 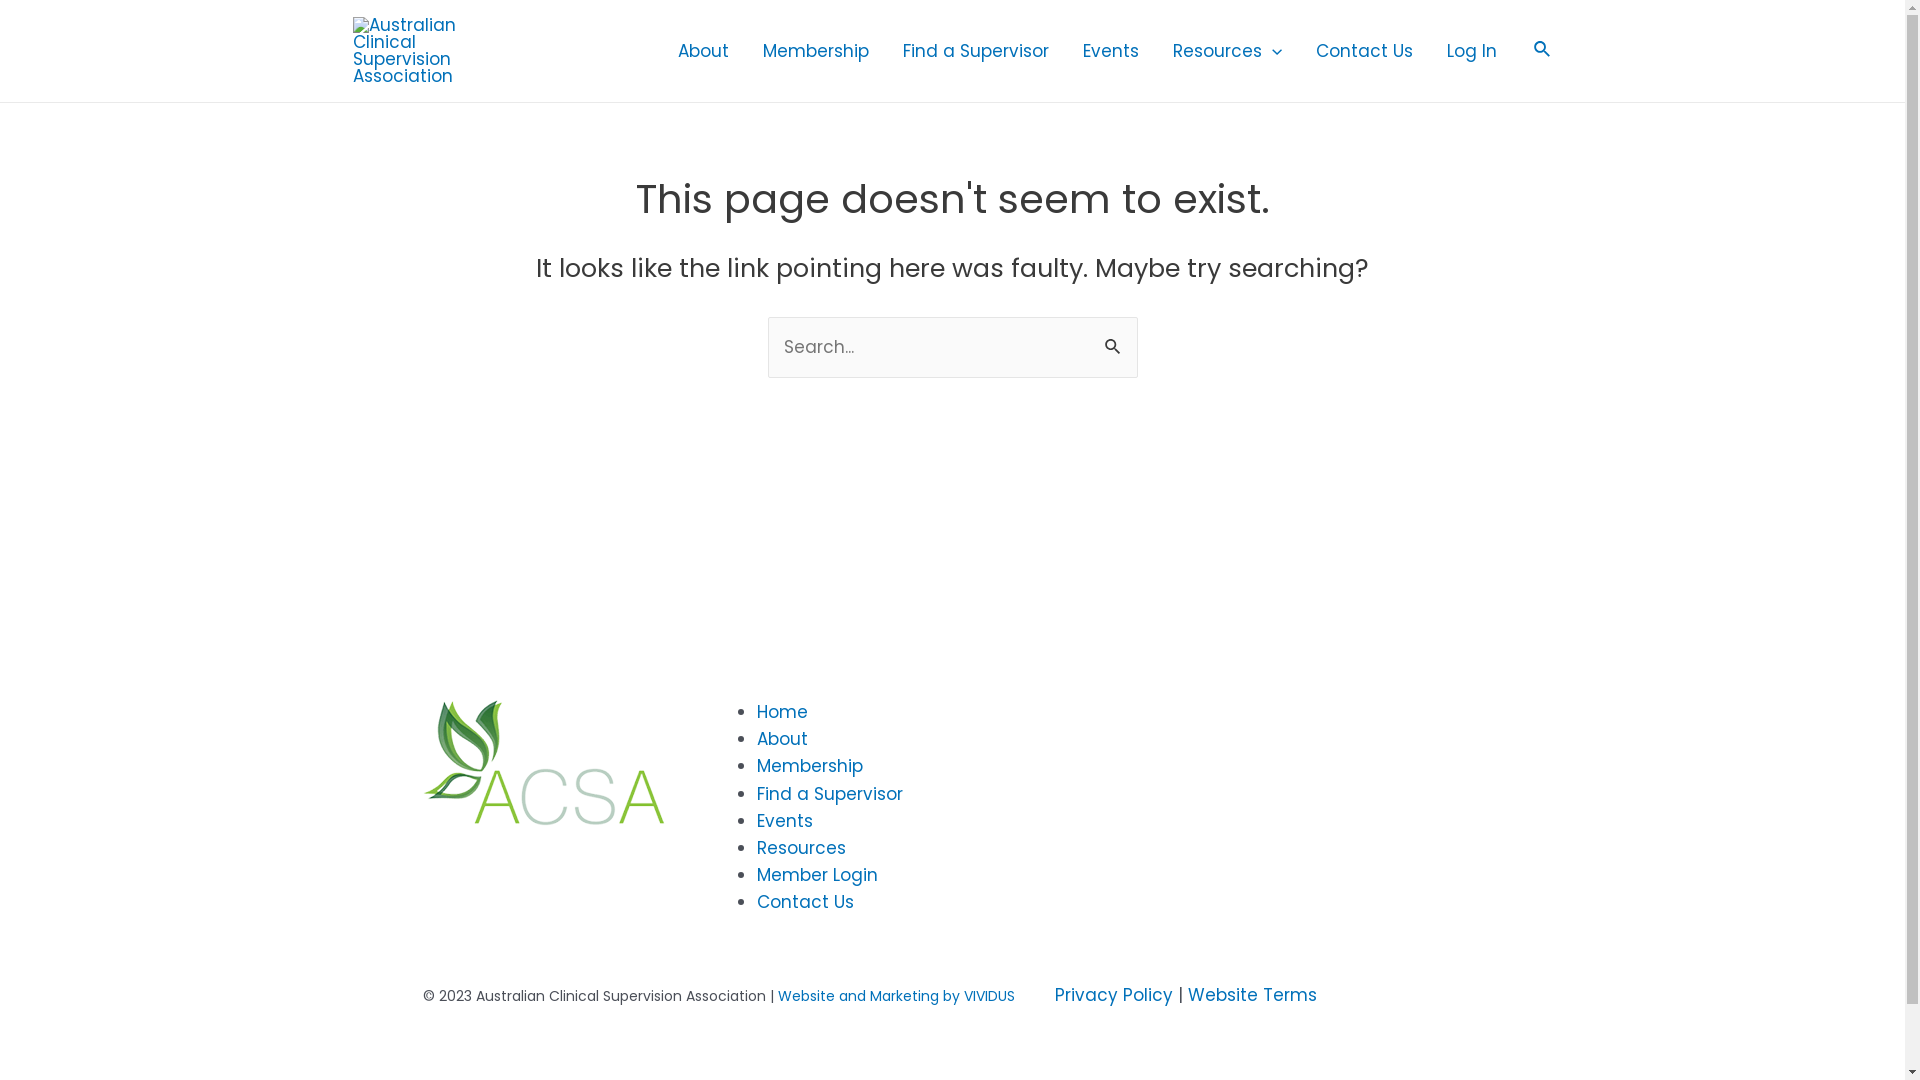 What do you see at coordinates (782, 712) in the screenshot?
I see `Home` at bounding box center [782, 712].